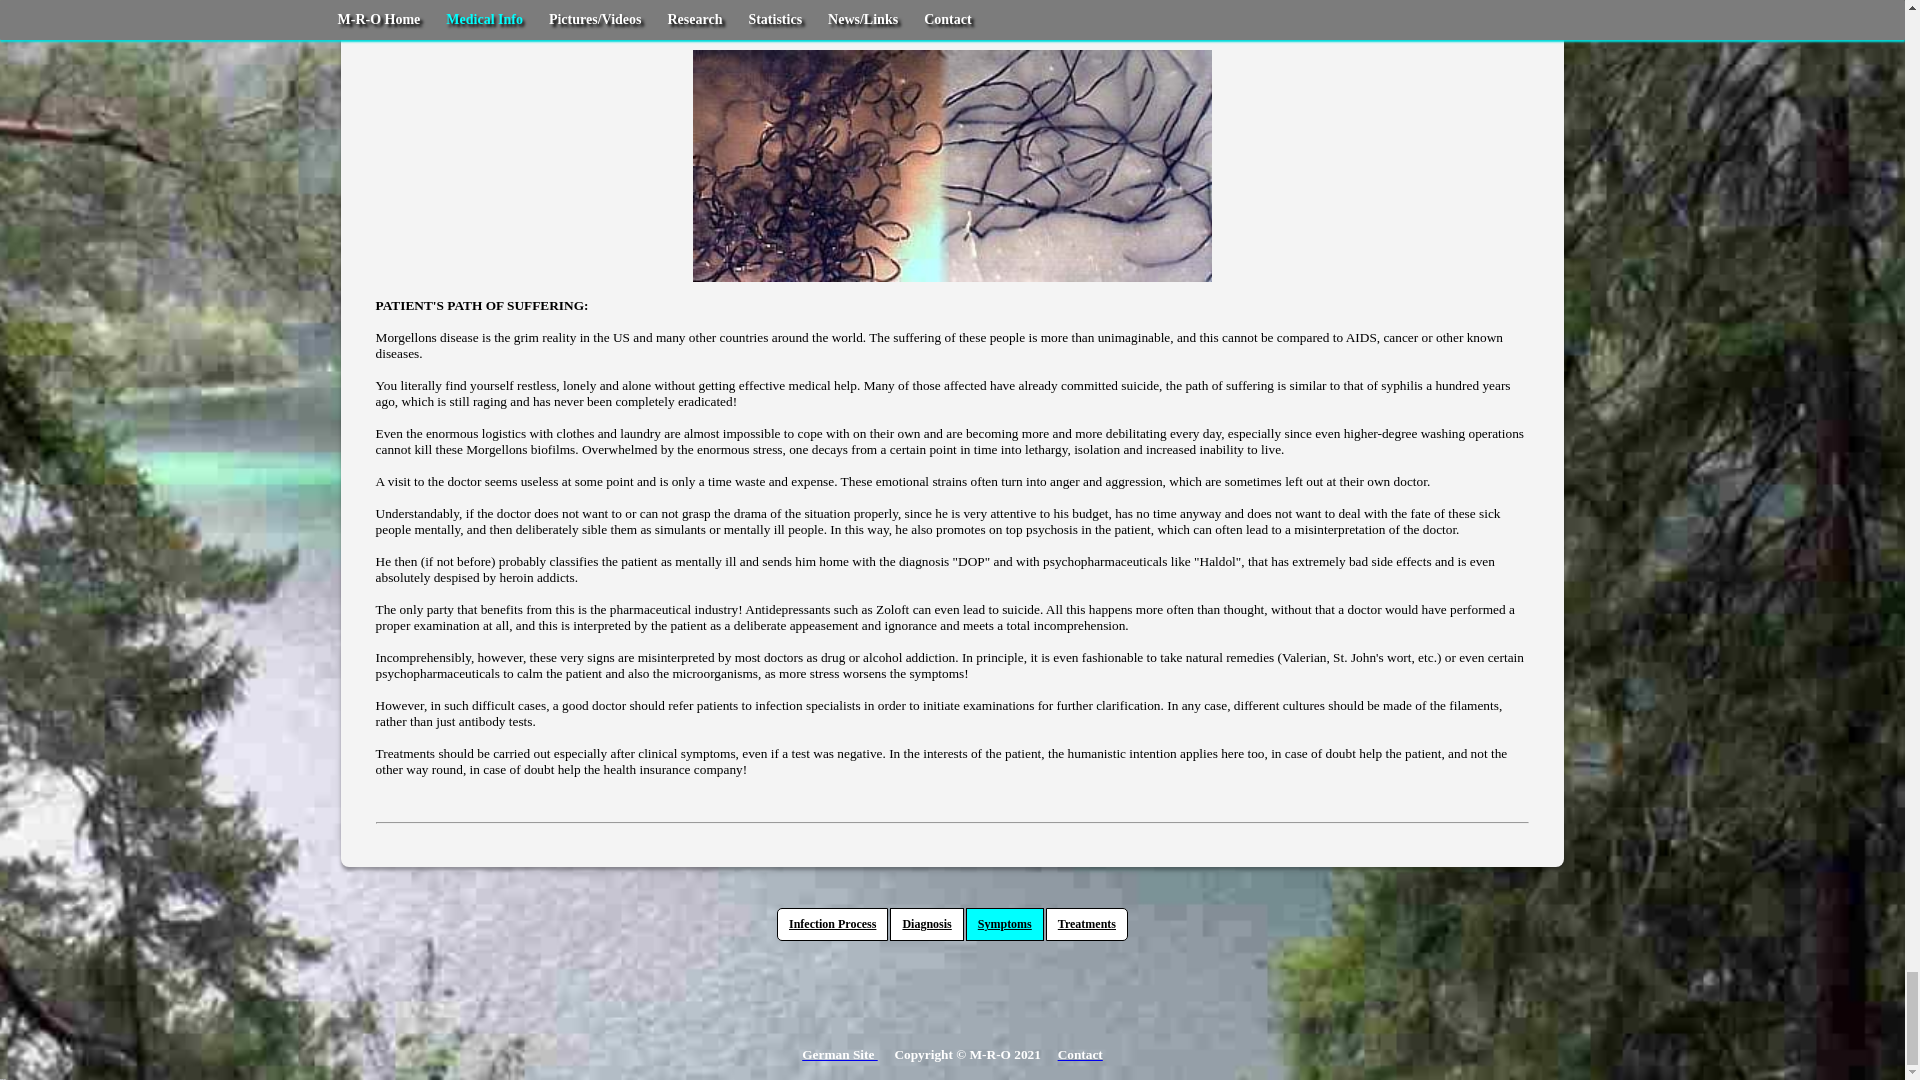 The height and width of the screenshot is (1080, 1920). I want to click on Treatments, so click(1087, 924).